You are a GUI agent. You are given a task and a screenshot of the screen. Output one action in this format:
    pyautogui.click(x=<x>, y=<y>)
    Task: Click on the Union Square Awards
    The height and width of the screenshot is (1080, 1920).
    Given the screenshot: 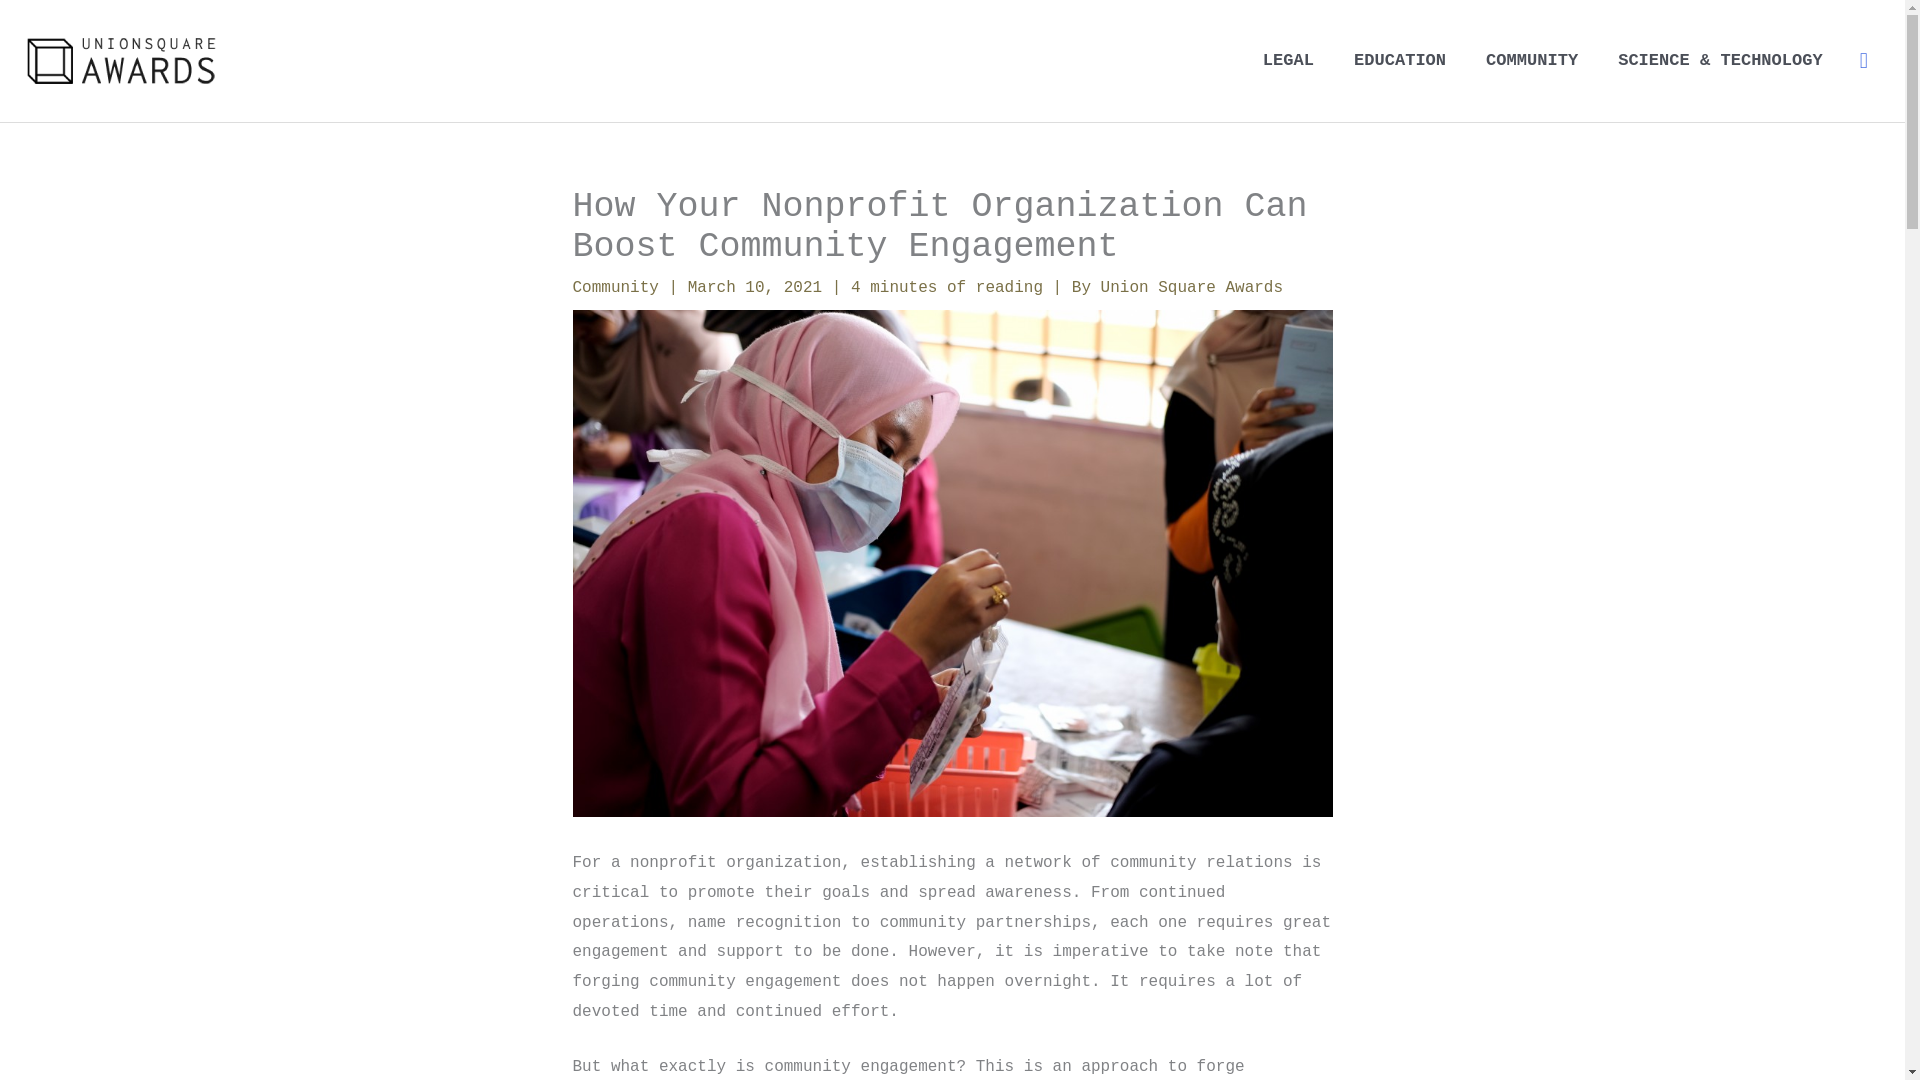 What is the action you would take?
    pyautogui.click(x=1191, y=288)
    